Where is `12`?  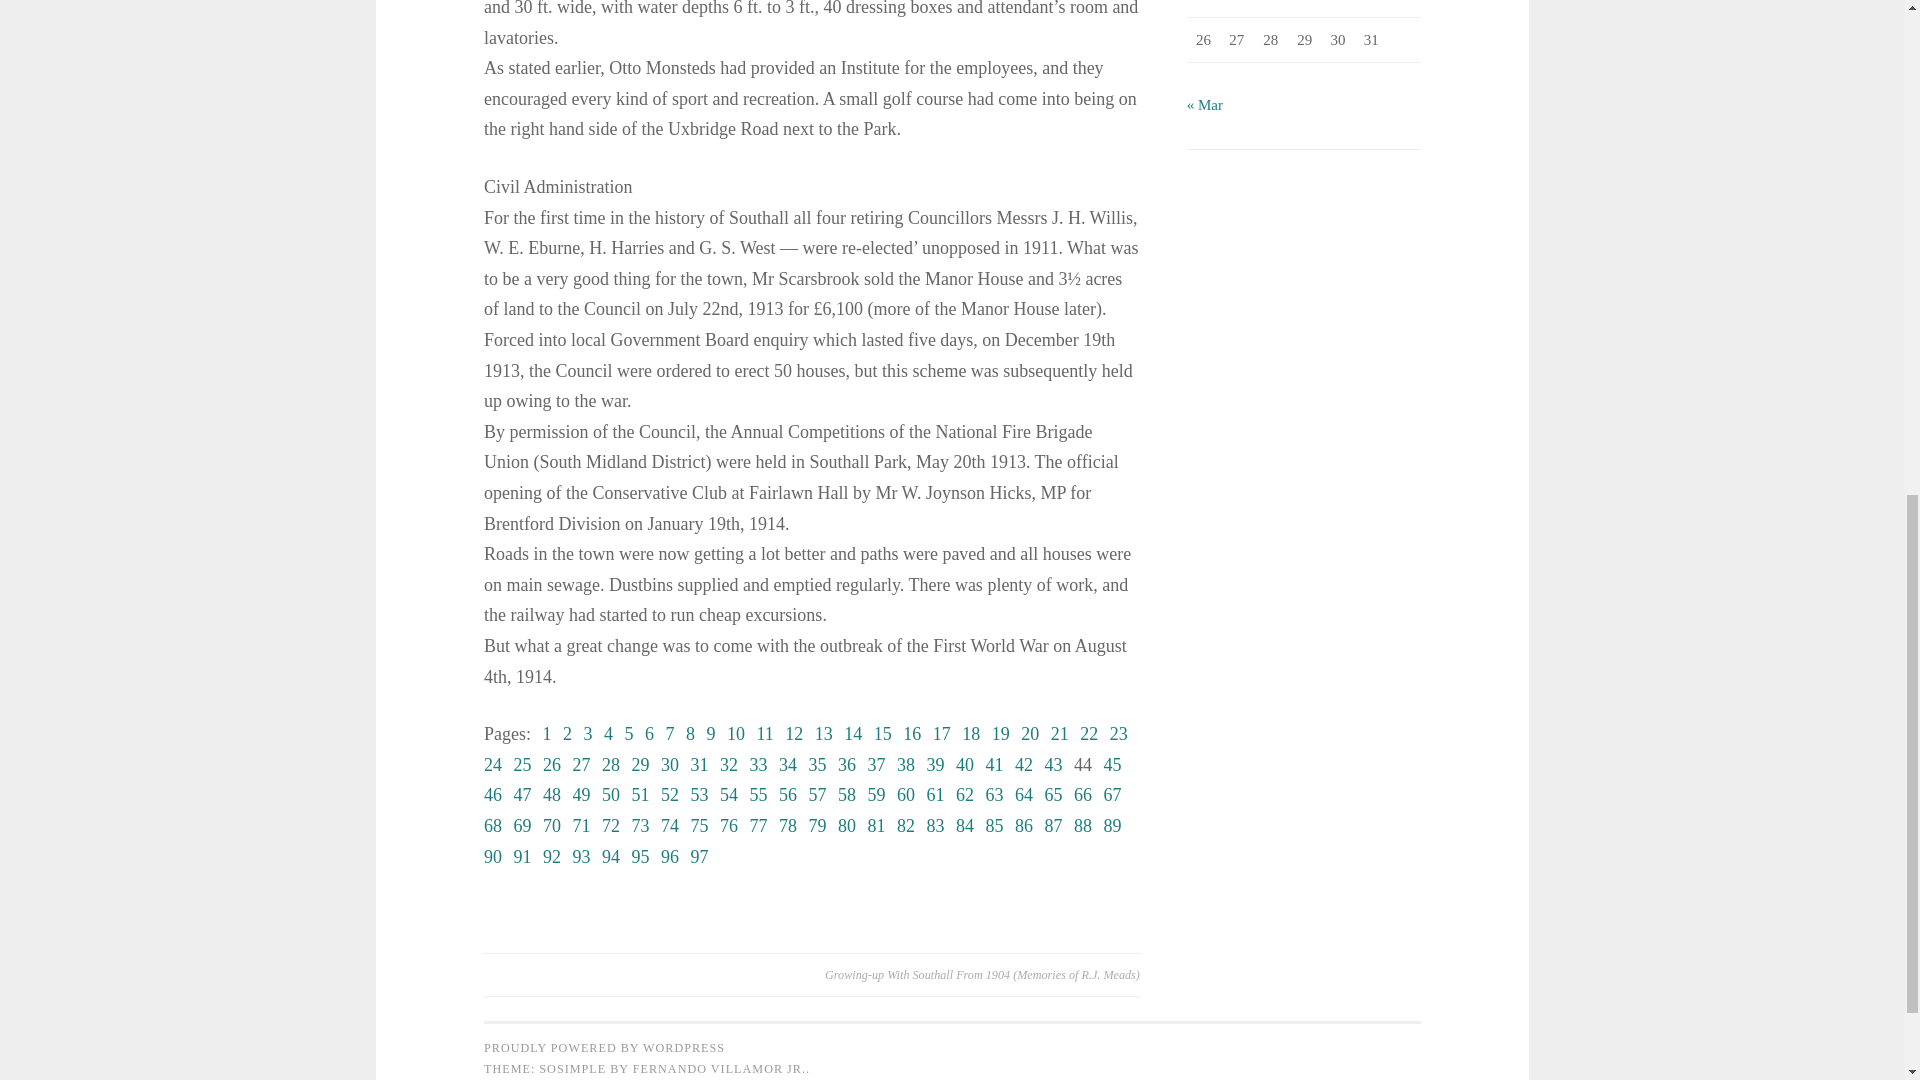
12 is located at coordinates (794, 734).